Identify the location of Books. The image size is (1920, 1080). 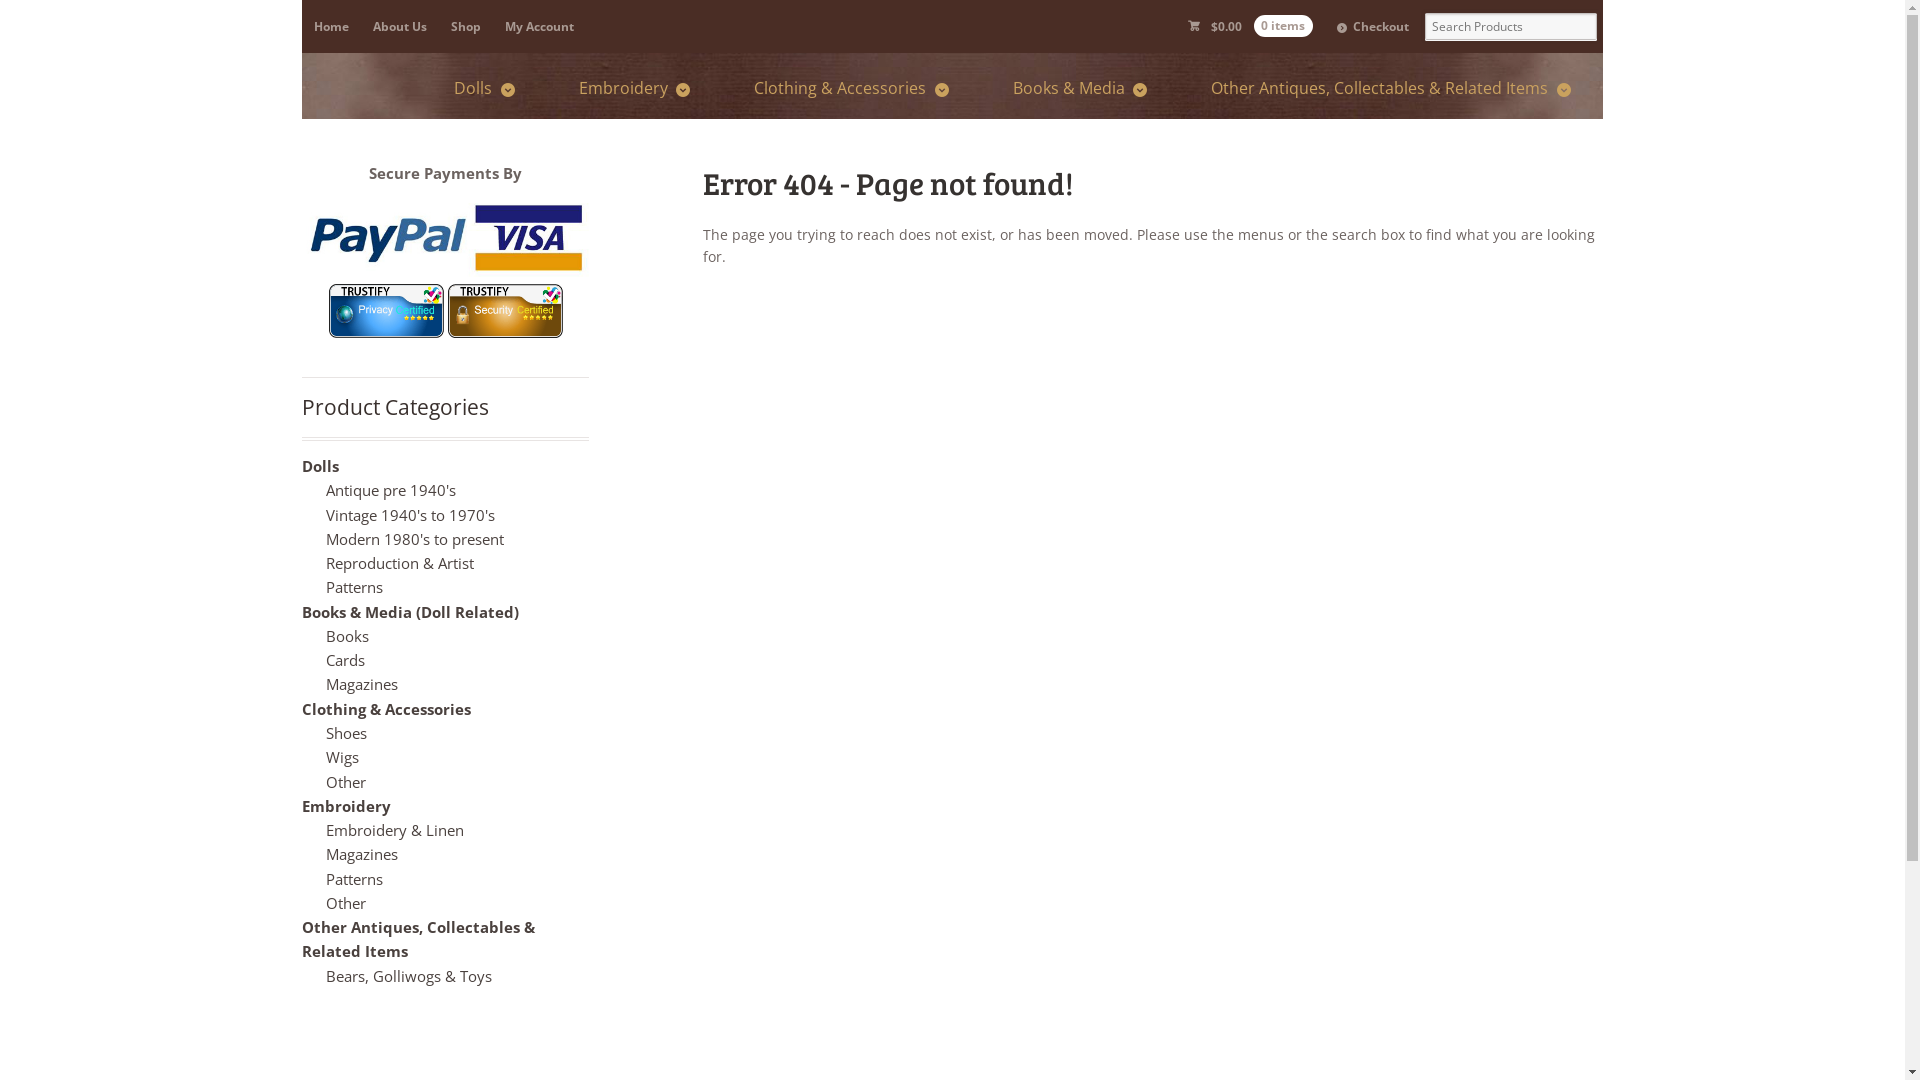
(348, 636).